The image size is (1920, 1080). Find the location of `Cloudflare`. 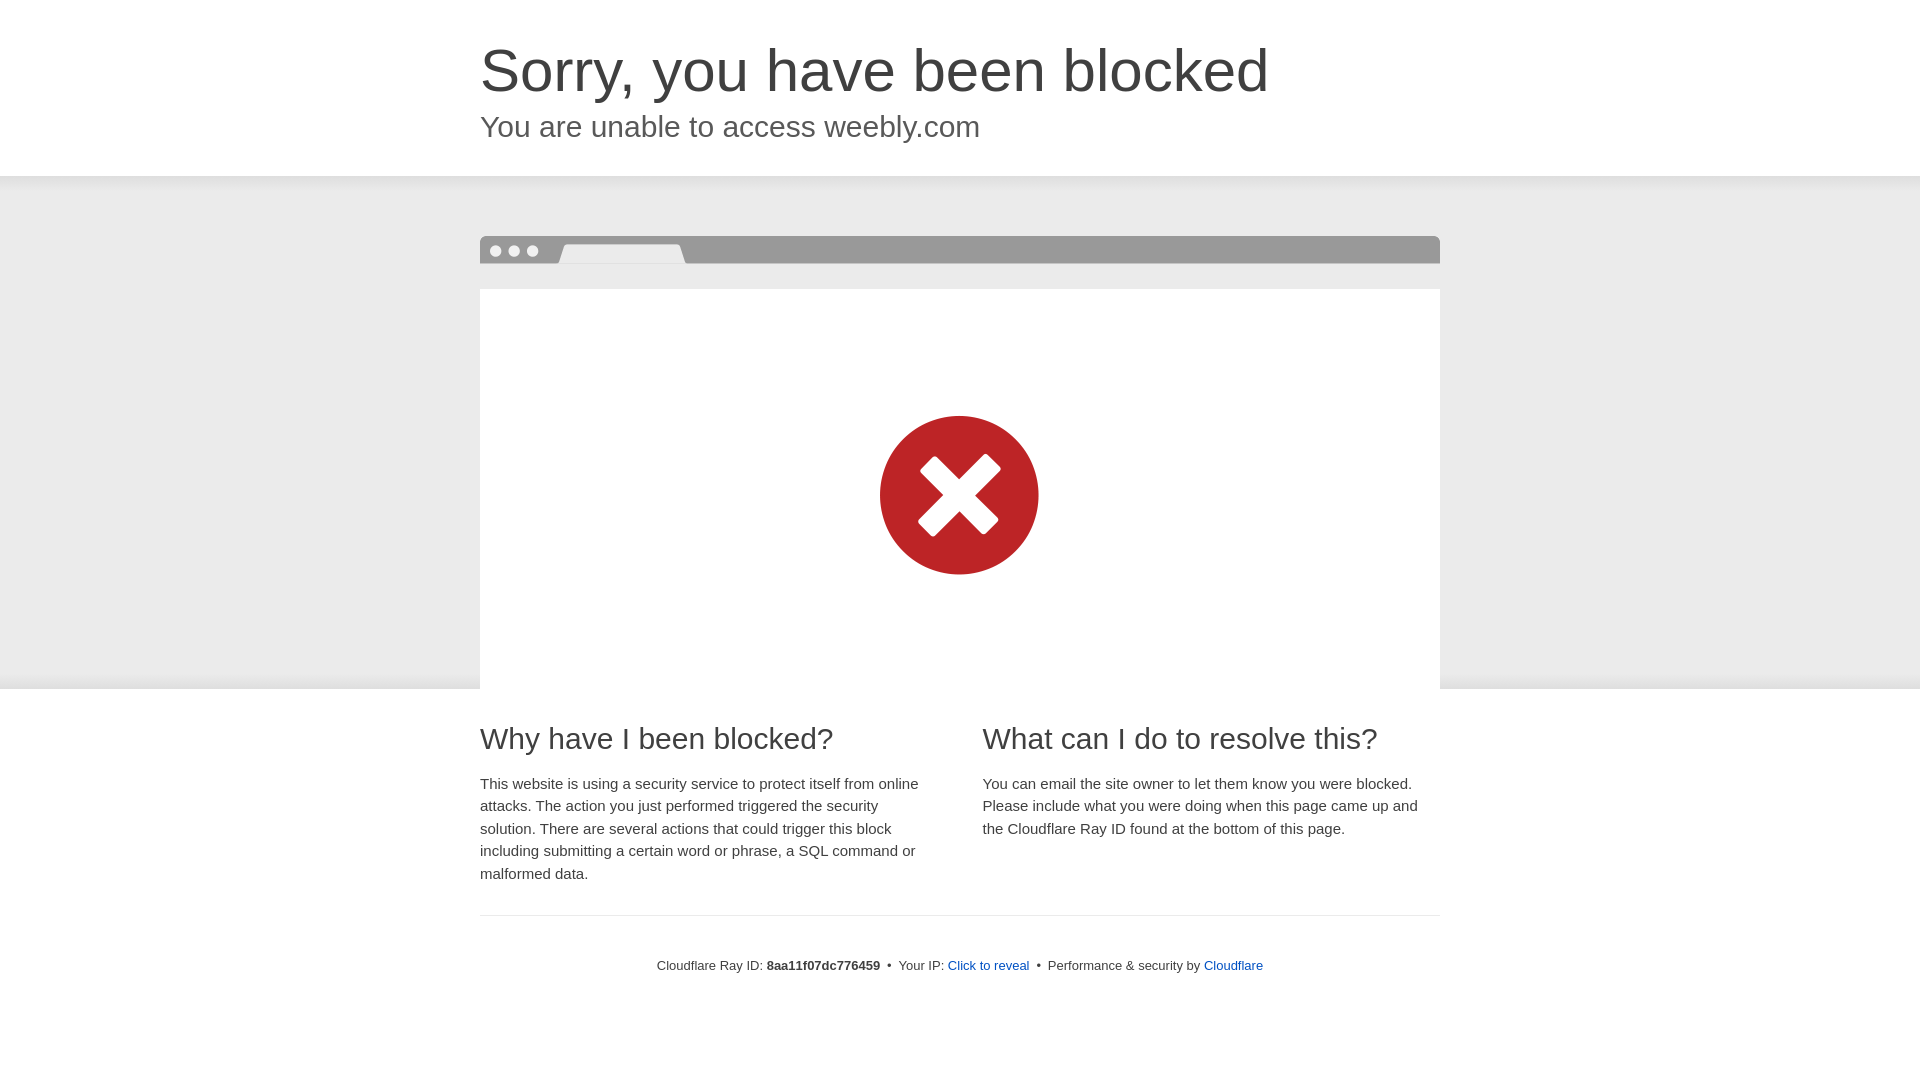

Cloudflare is located at coordinates (1233, 965).